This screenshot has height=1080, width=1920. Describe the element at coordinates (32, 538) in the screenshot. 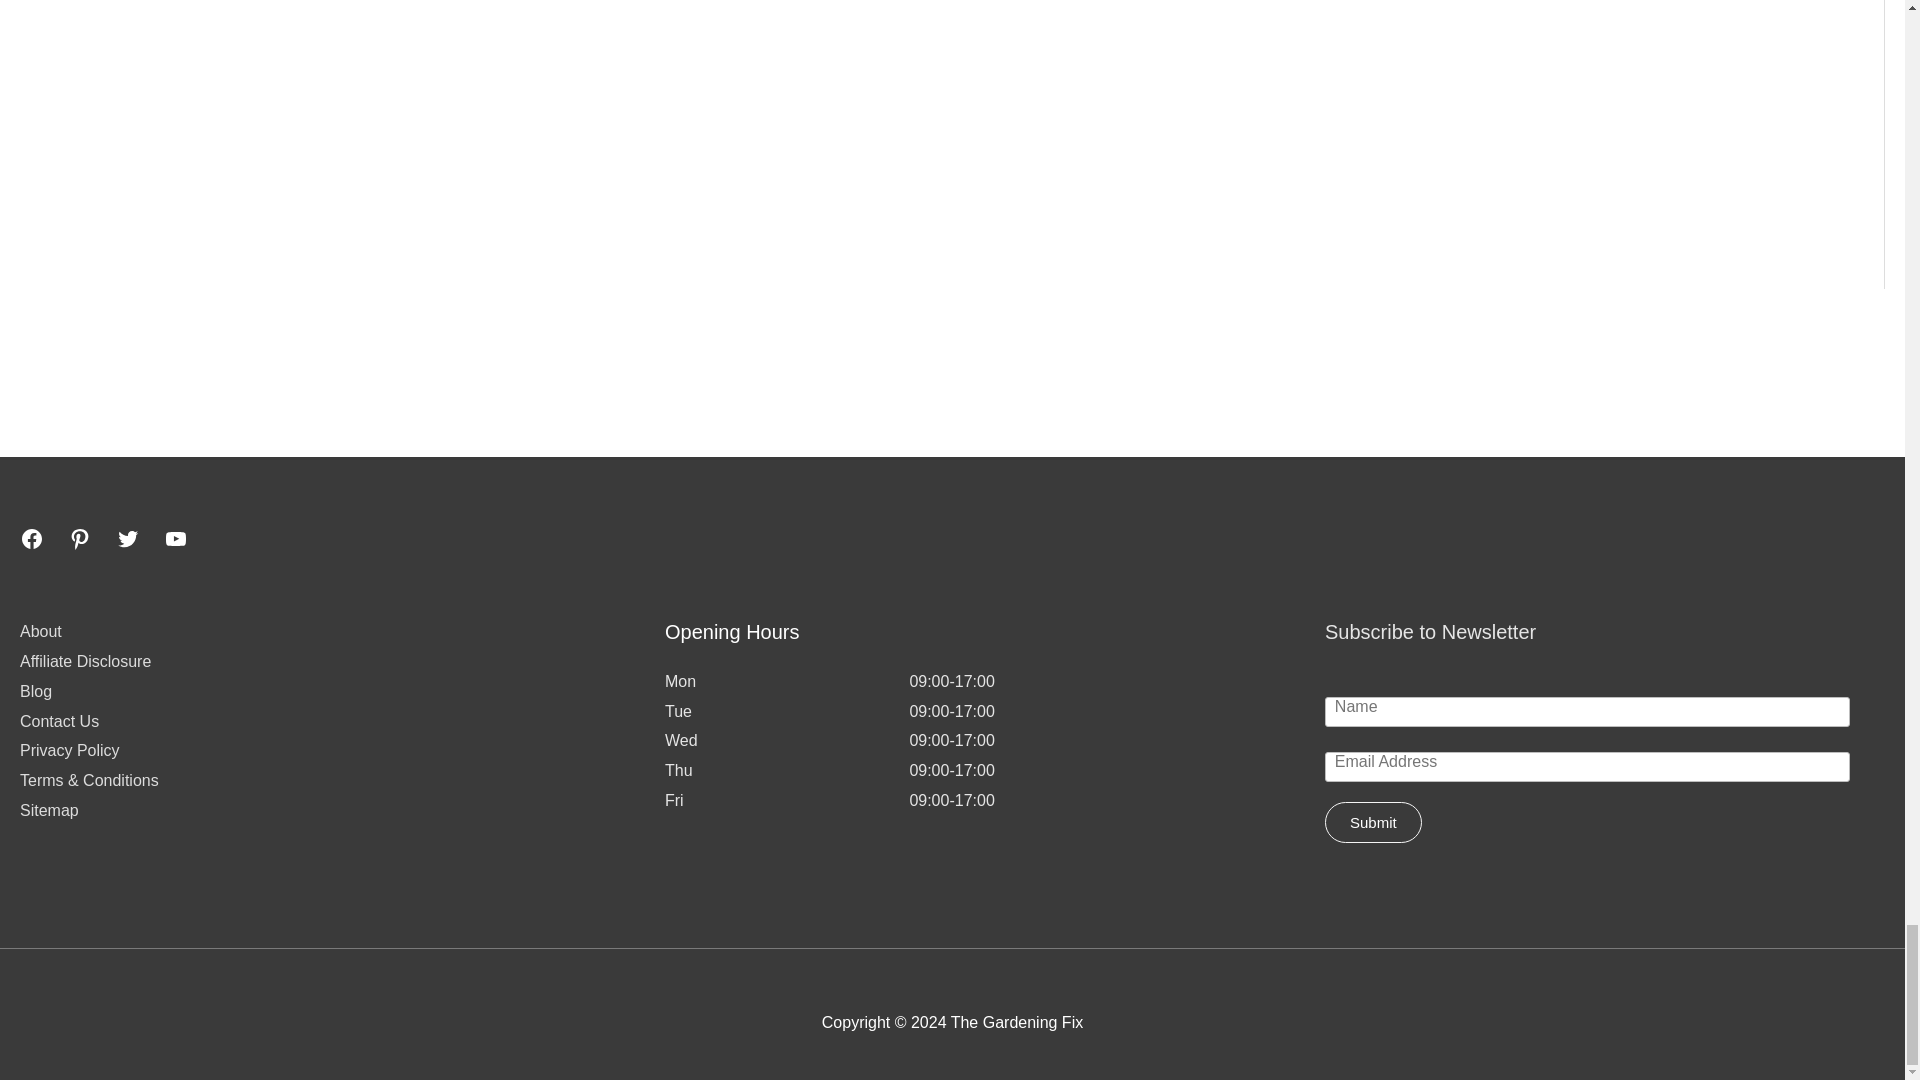

I see `Facebook` at that location.